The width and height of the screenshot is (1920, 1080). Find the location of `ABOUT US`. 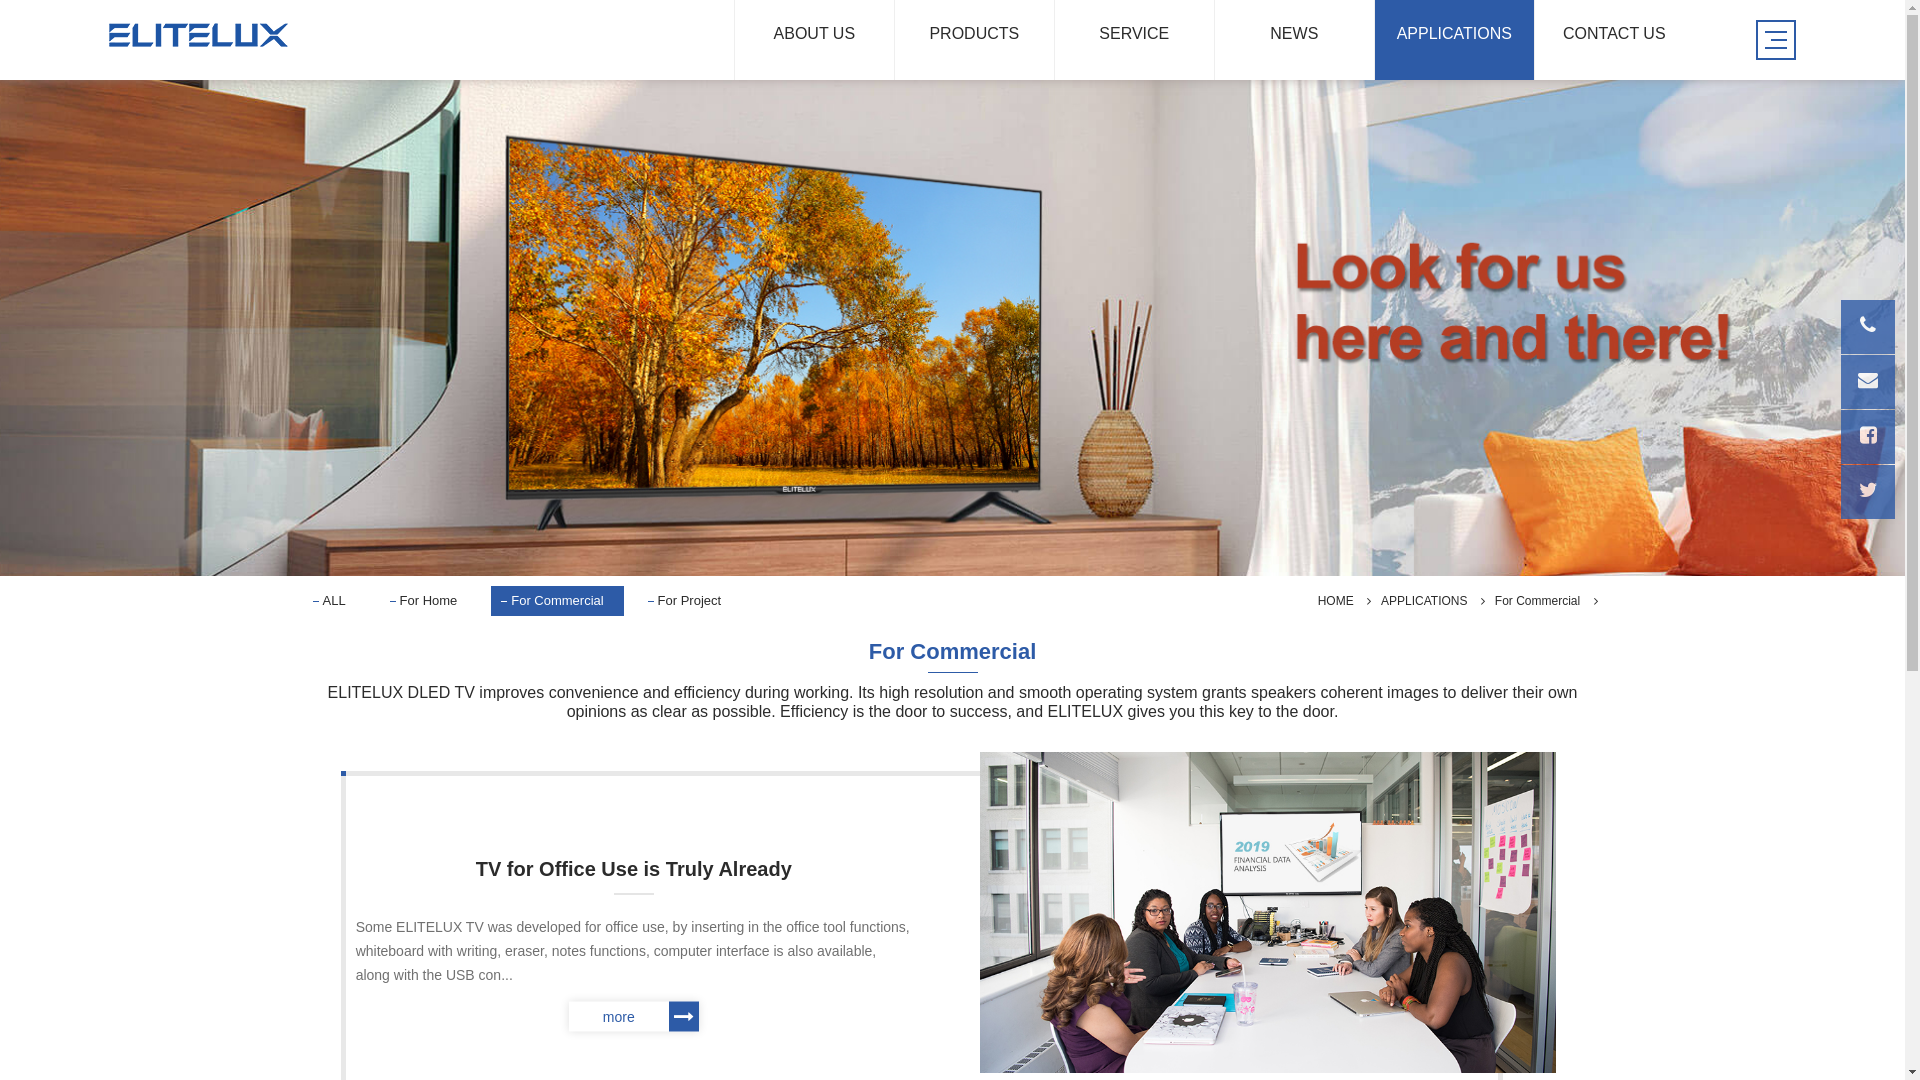

ABOUT US is located at coordinates (814, 40).